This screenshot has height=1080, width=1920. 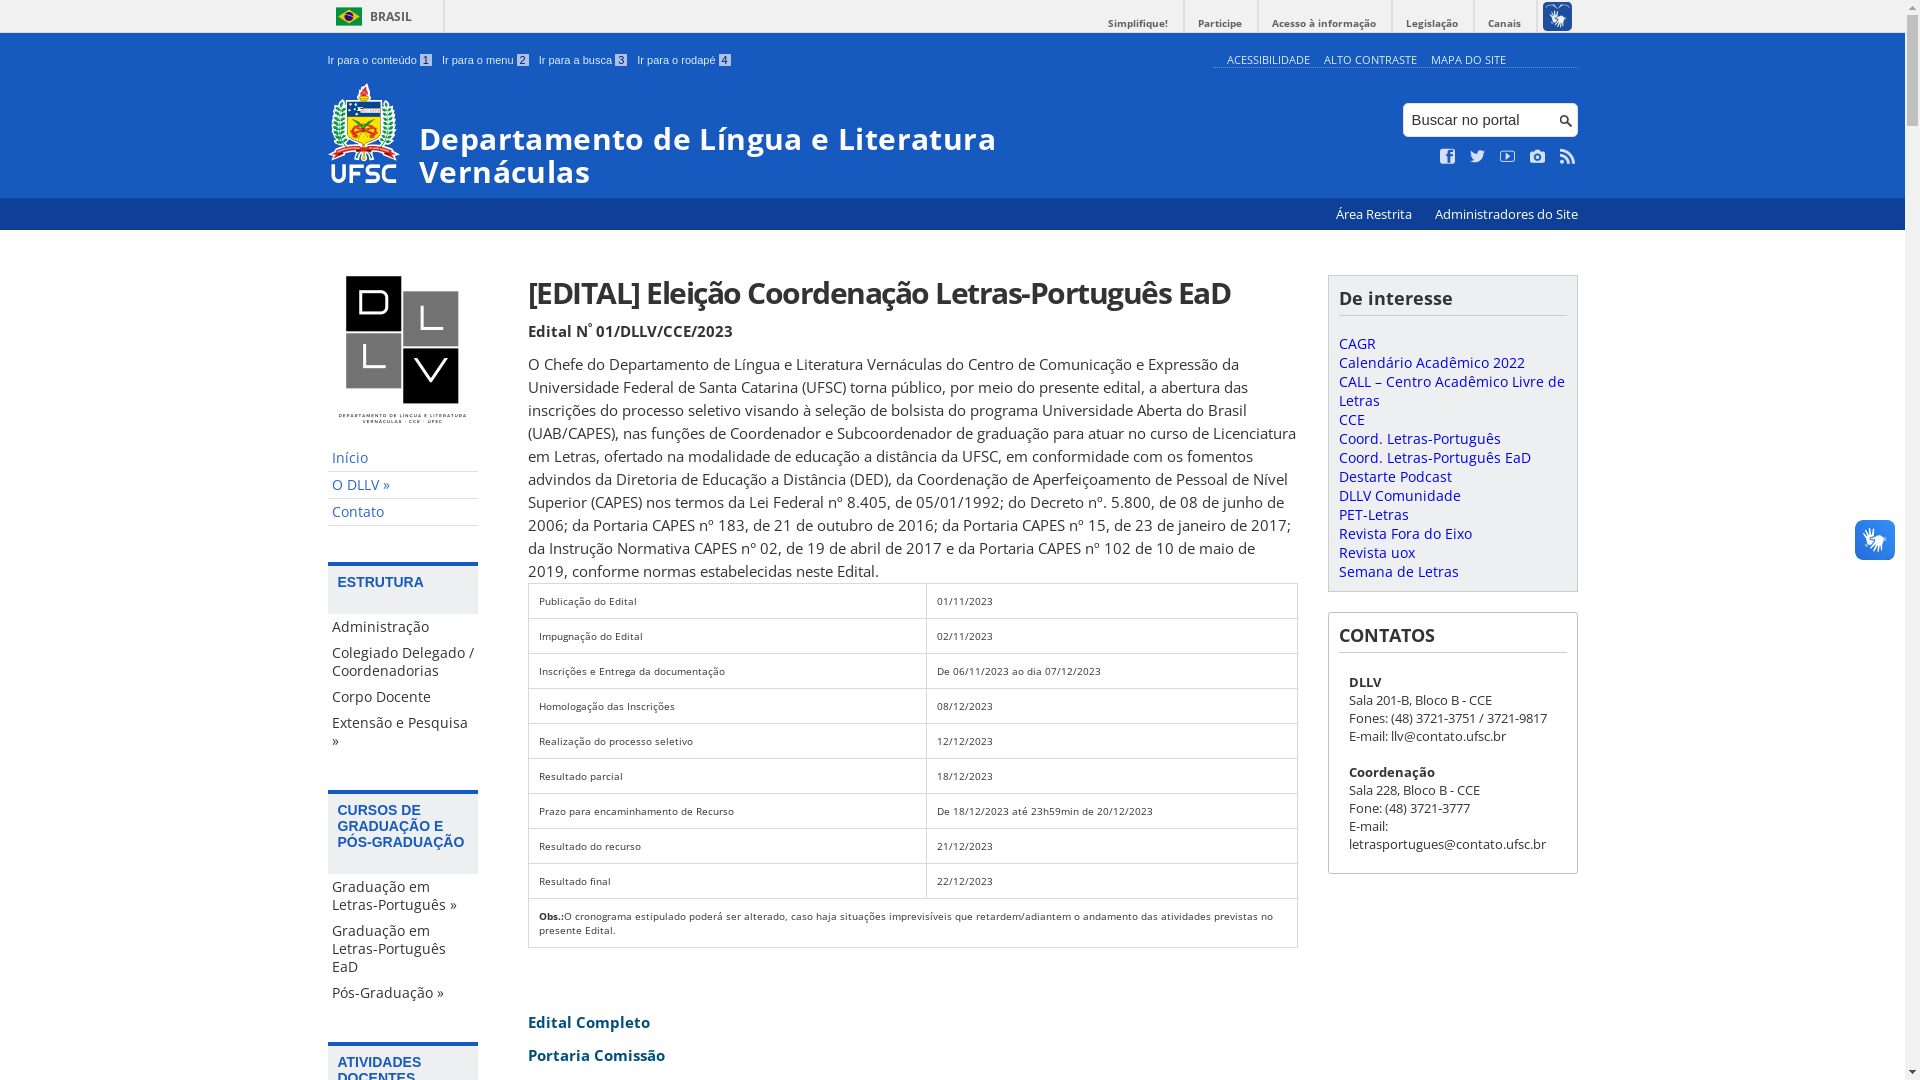 What do you see at coordinates (370, 16) in the screenshot?
I see `BRASIL` at bounding box center [370, 16].